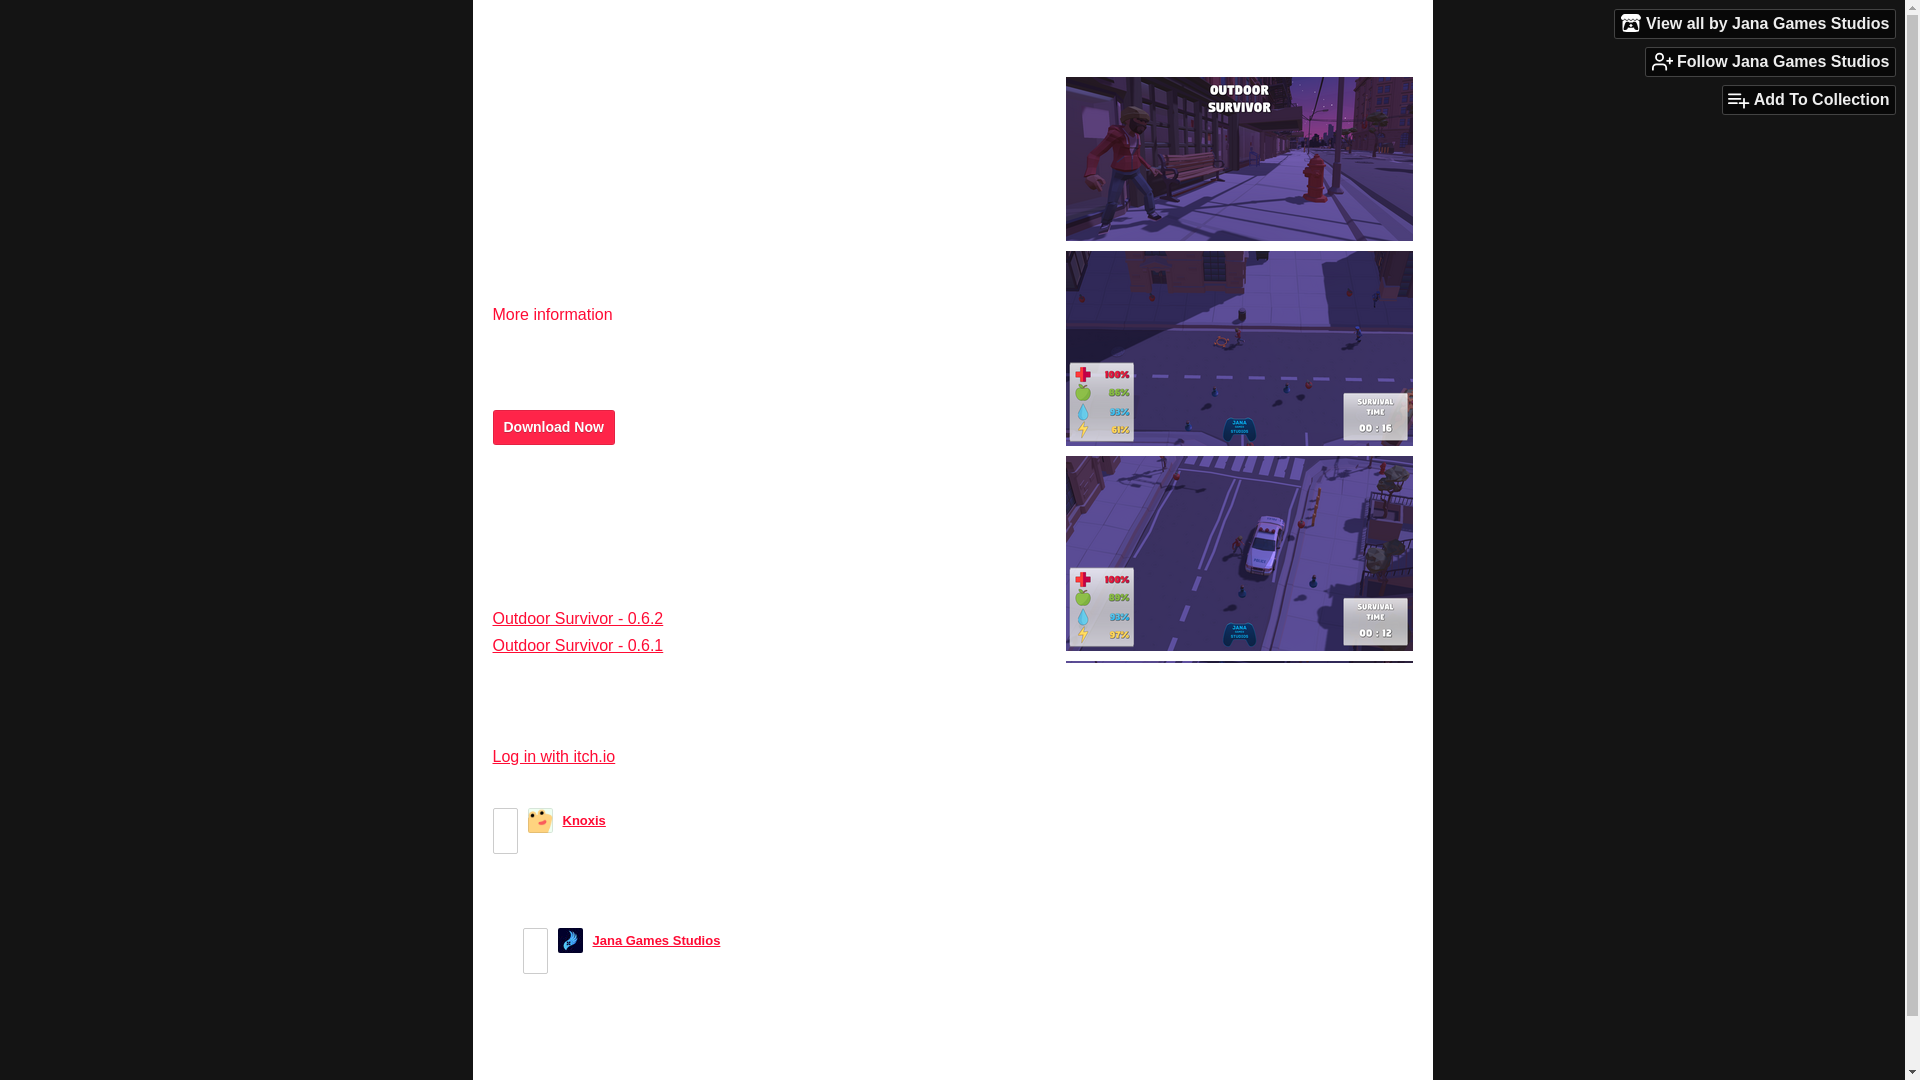  What do you see at coordinates (576, 646) in the screenshot?
I see `Outdoor Survivor - 0.6.1` at bounding box center [576, 646].